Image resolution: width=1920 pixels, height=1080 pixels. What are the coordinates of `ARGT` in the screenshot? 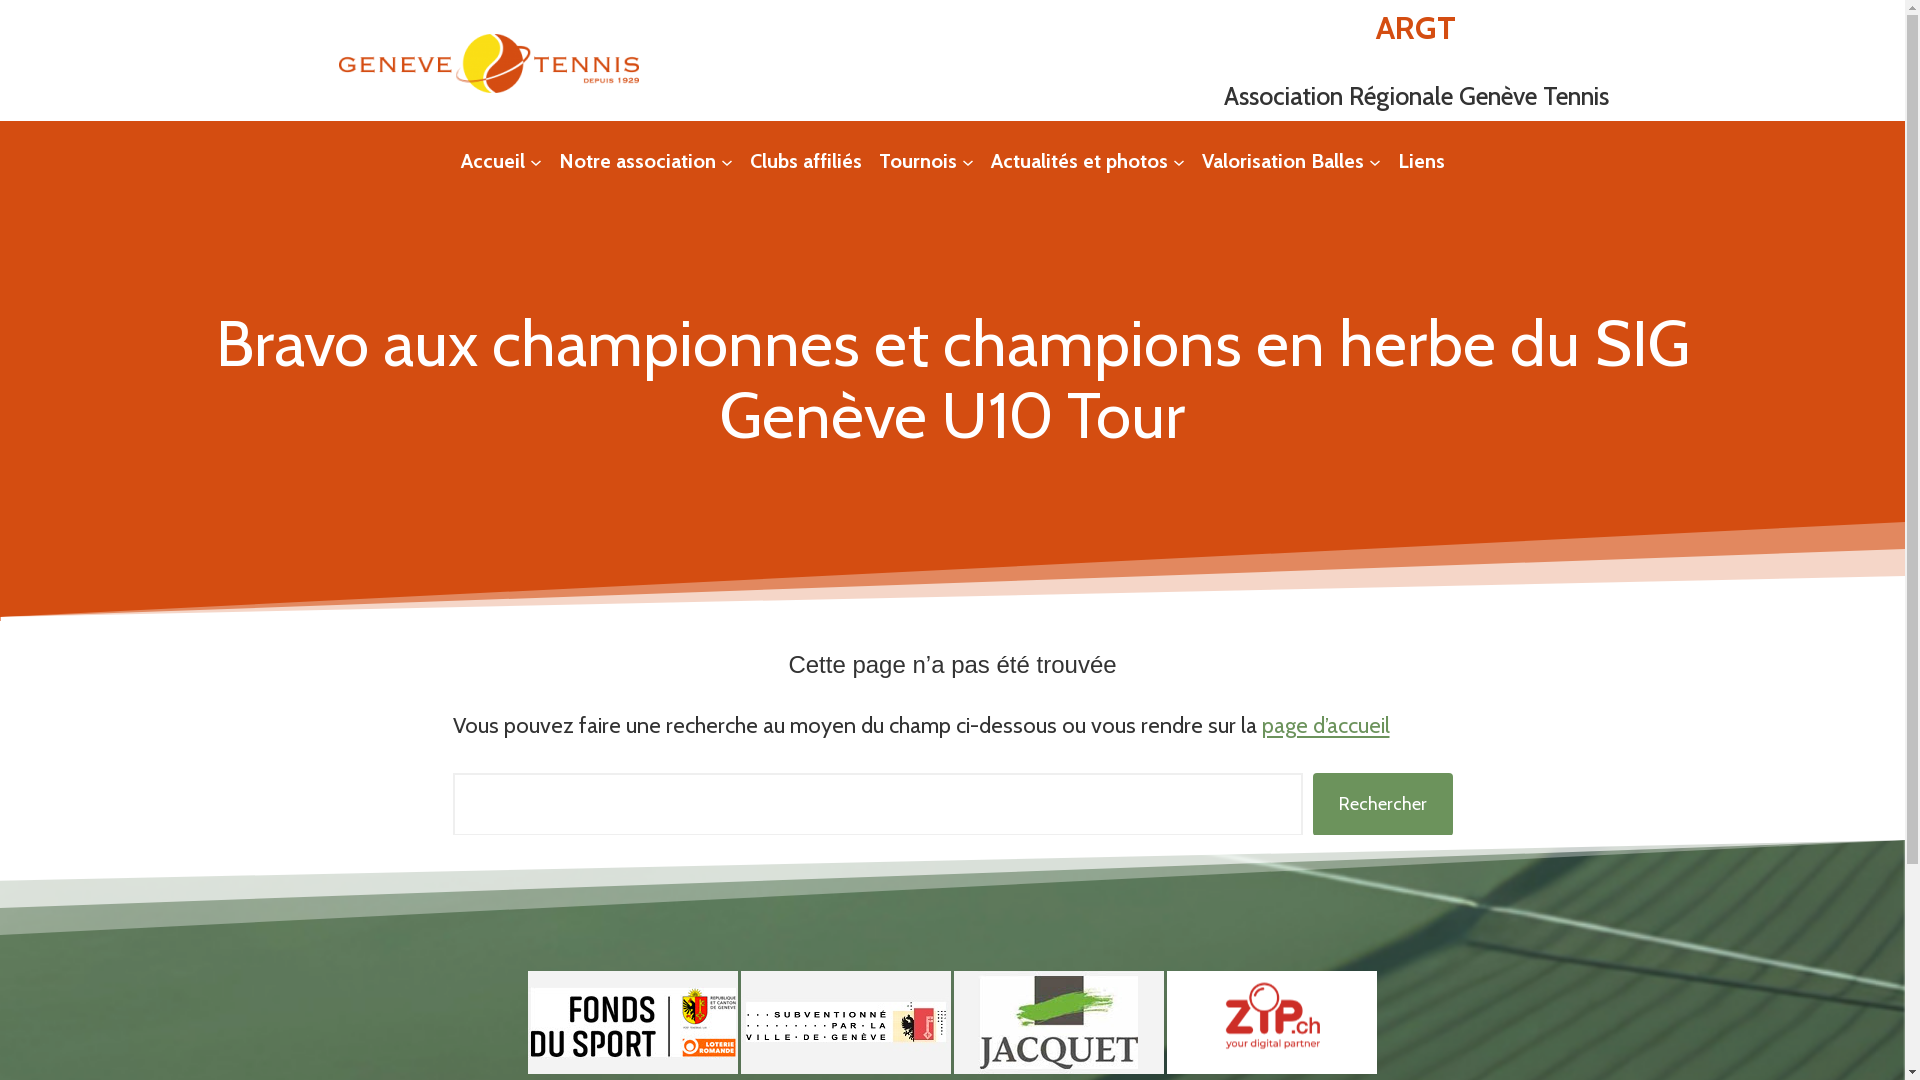 It's located at (1416, 28).